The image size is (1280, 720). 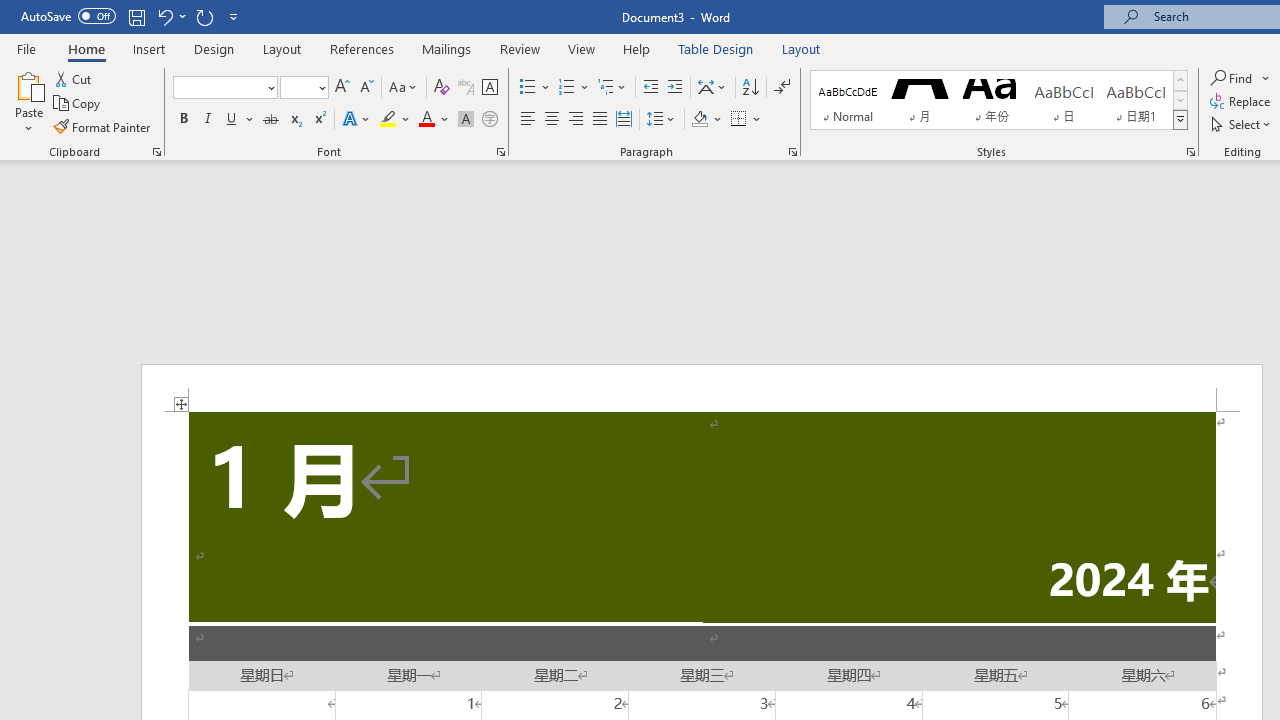 What do you see at coordinates (699, 120) in the screenshot?
I see `Shading RGB(0, 0, 0)` at bounding box center [699, 120].